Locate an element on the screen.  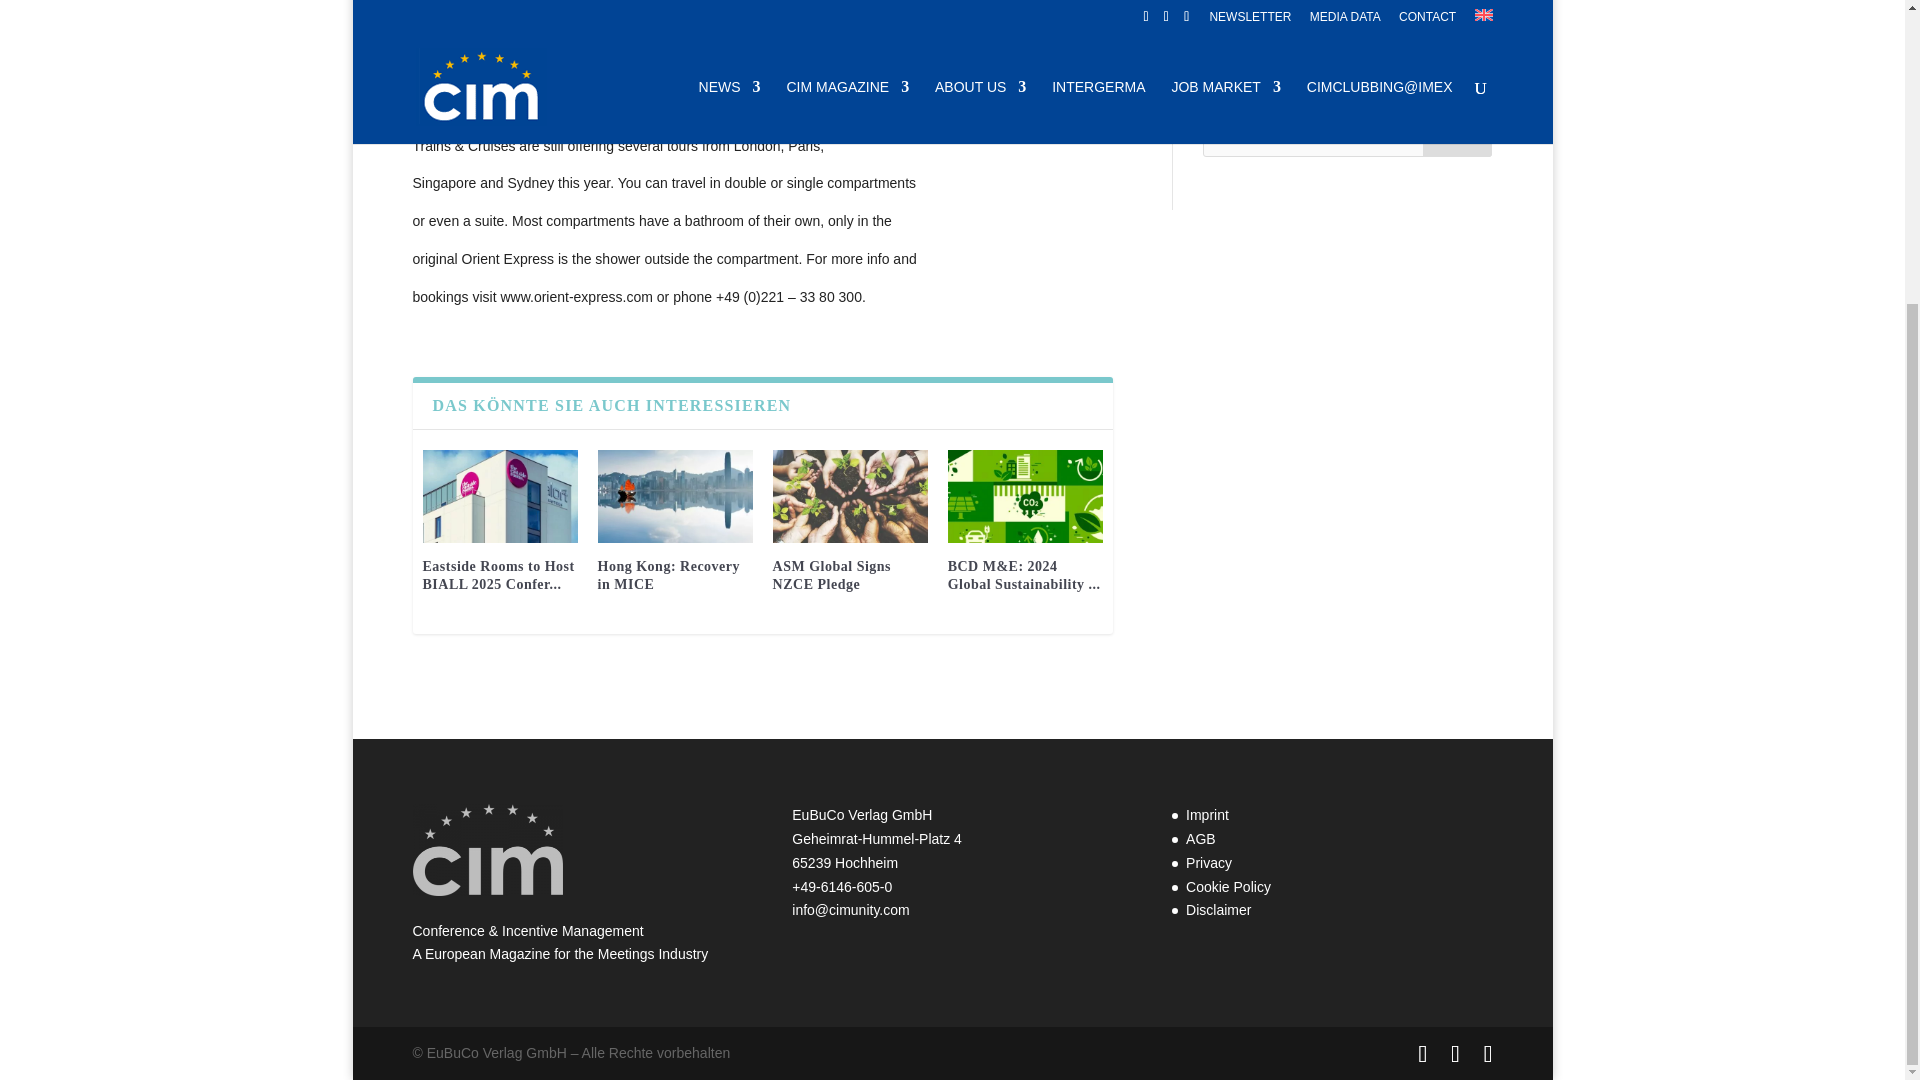
ASM Global Signs NZCE Pledge is located at coordinates (850, 496).